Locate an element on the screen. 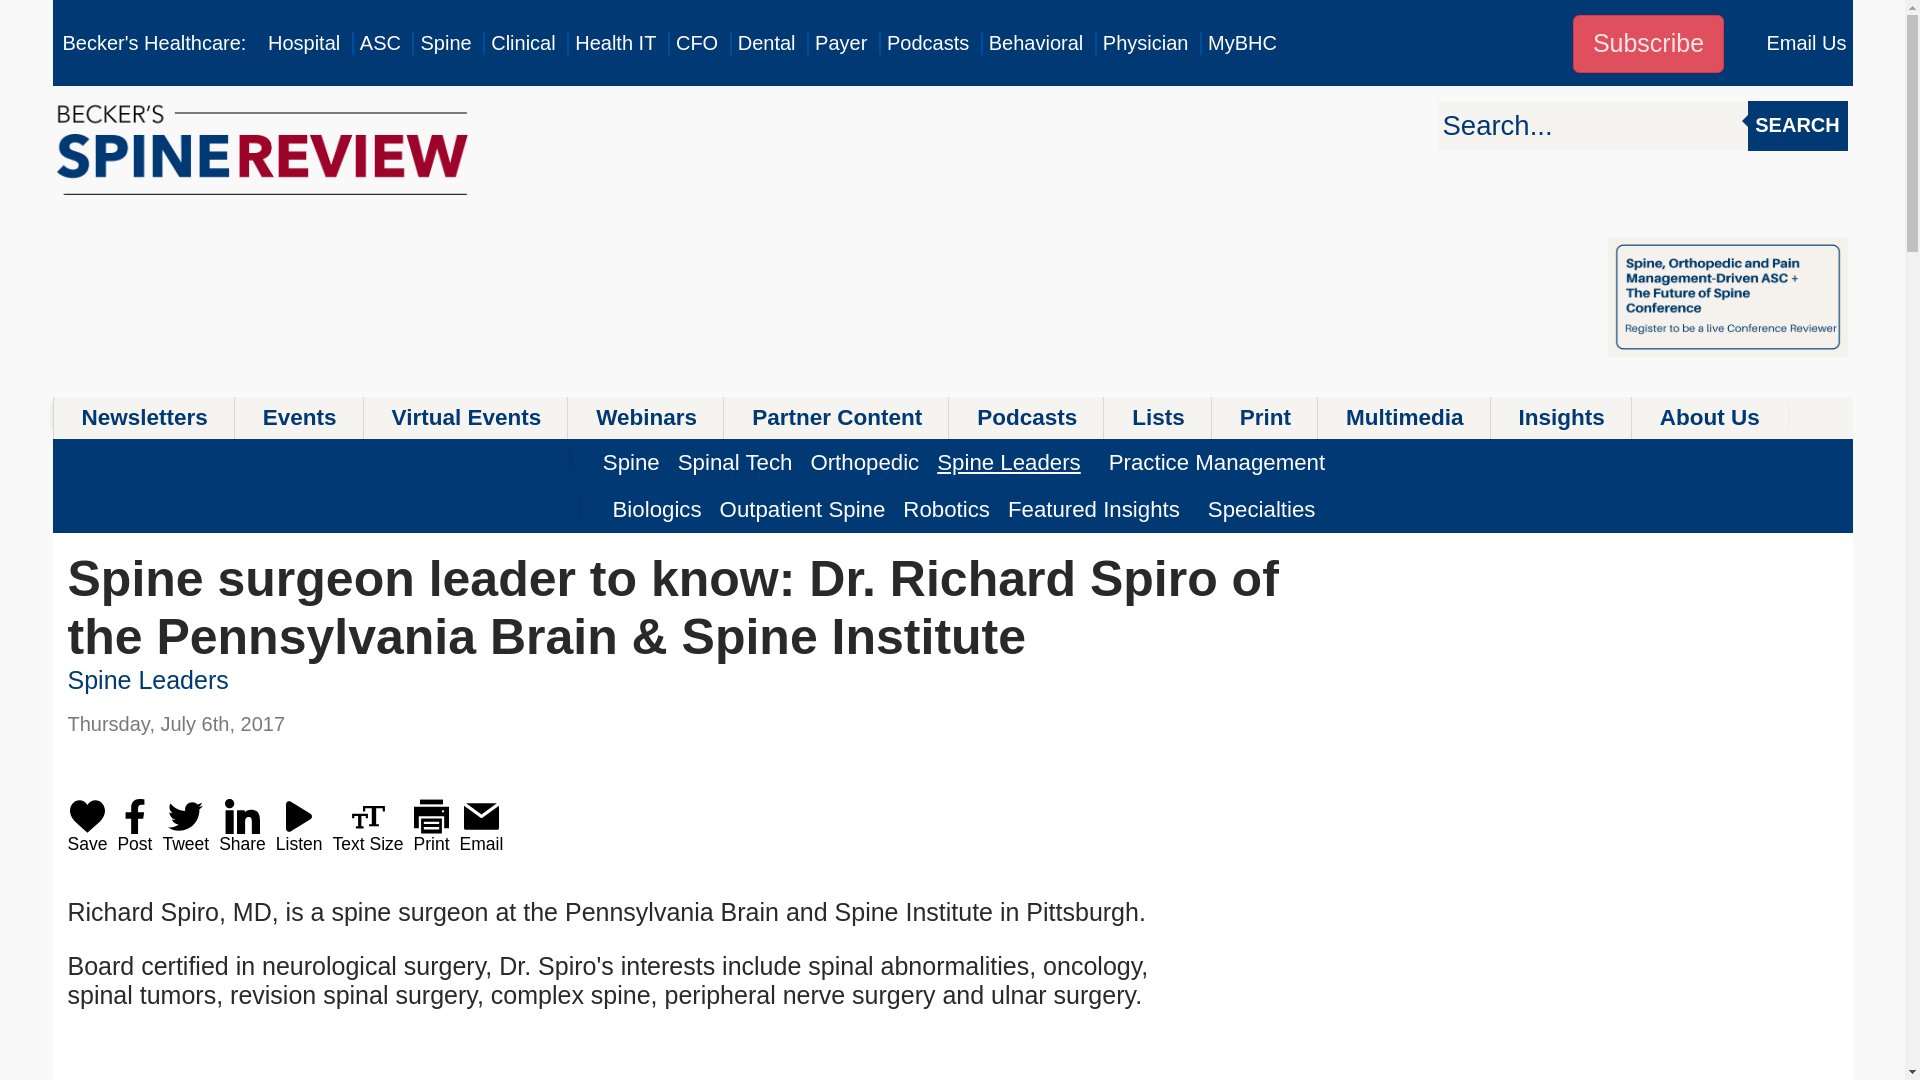  Becker's Podcasts is located at coordinates (928, 43).